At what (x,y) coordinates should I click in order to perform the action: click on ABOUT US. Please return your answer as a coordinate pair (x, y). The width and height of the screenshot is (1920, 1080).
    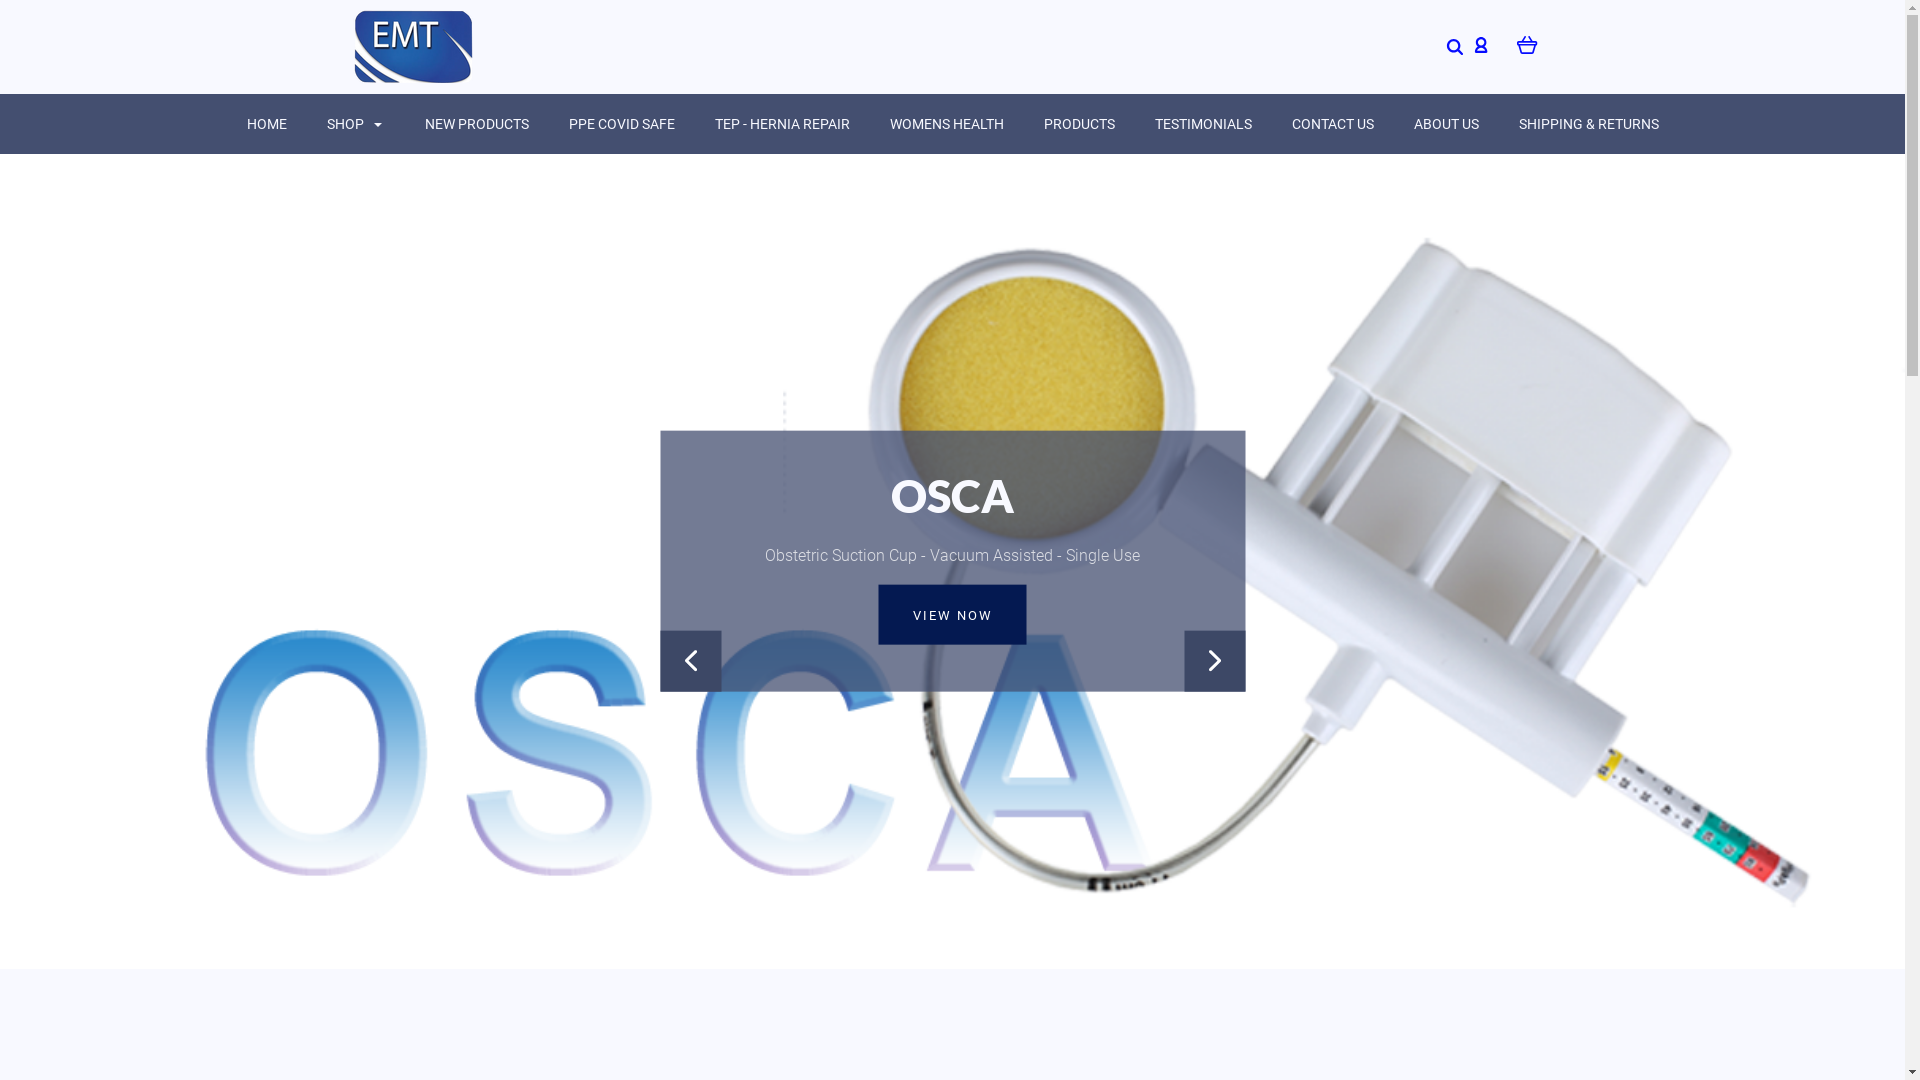
    Looking at the image, I should click on (1446, 124).